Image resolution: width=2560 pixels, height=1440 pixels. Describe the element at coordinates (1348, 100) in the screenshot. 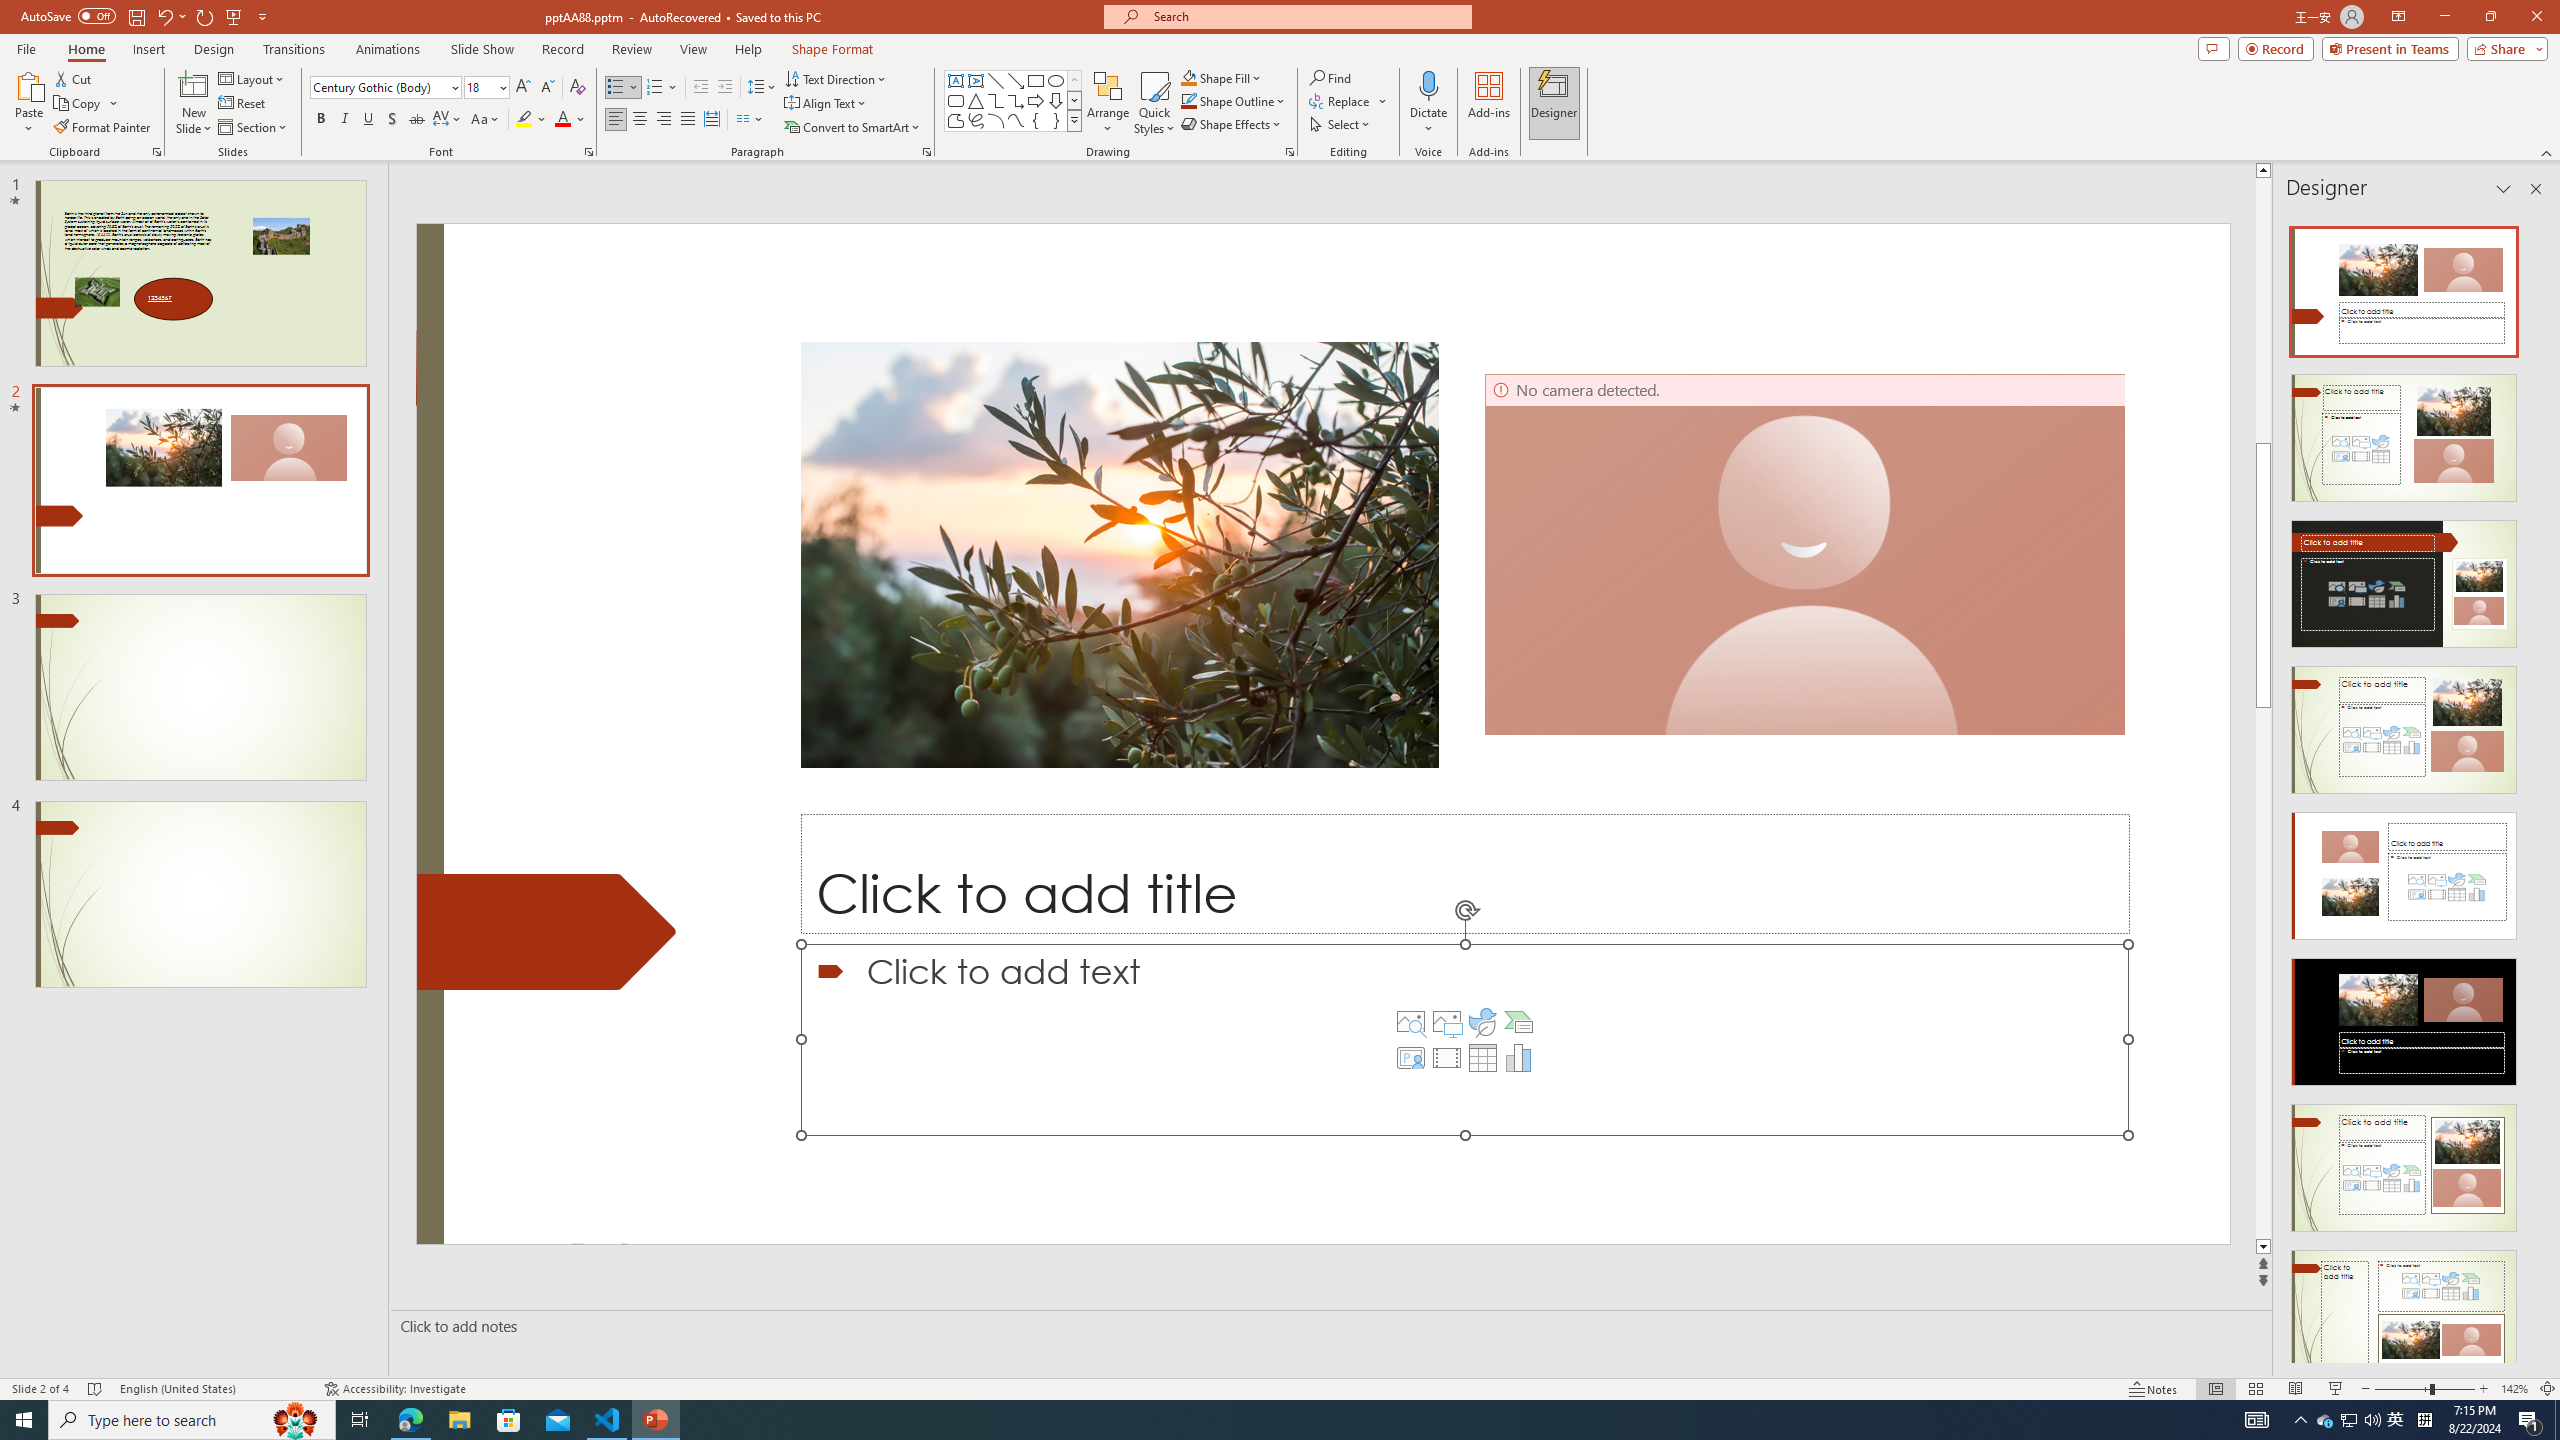

I see `Replace...` at that location.